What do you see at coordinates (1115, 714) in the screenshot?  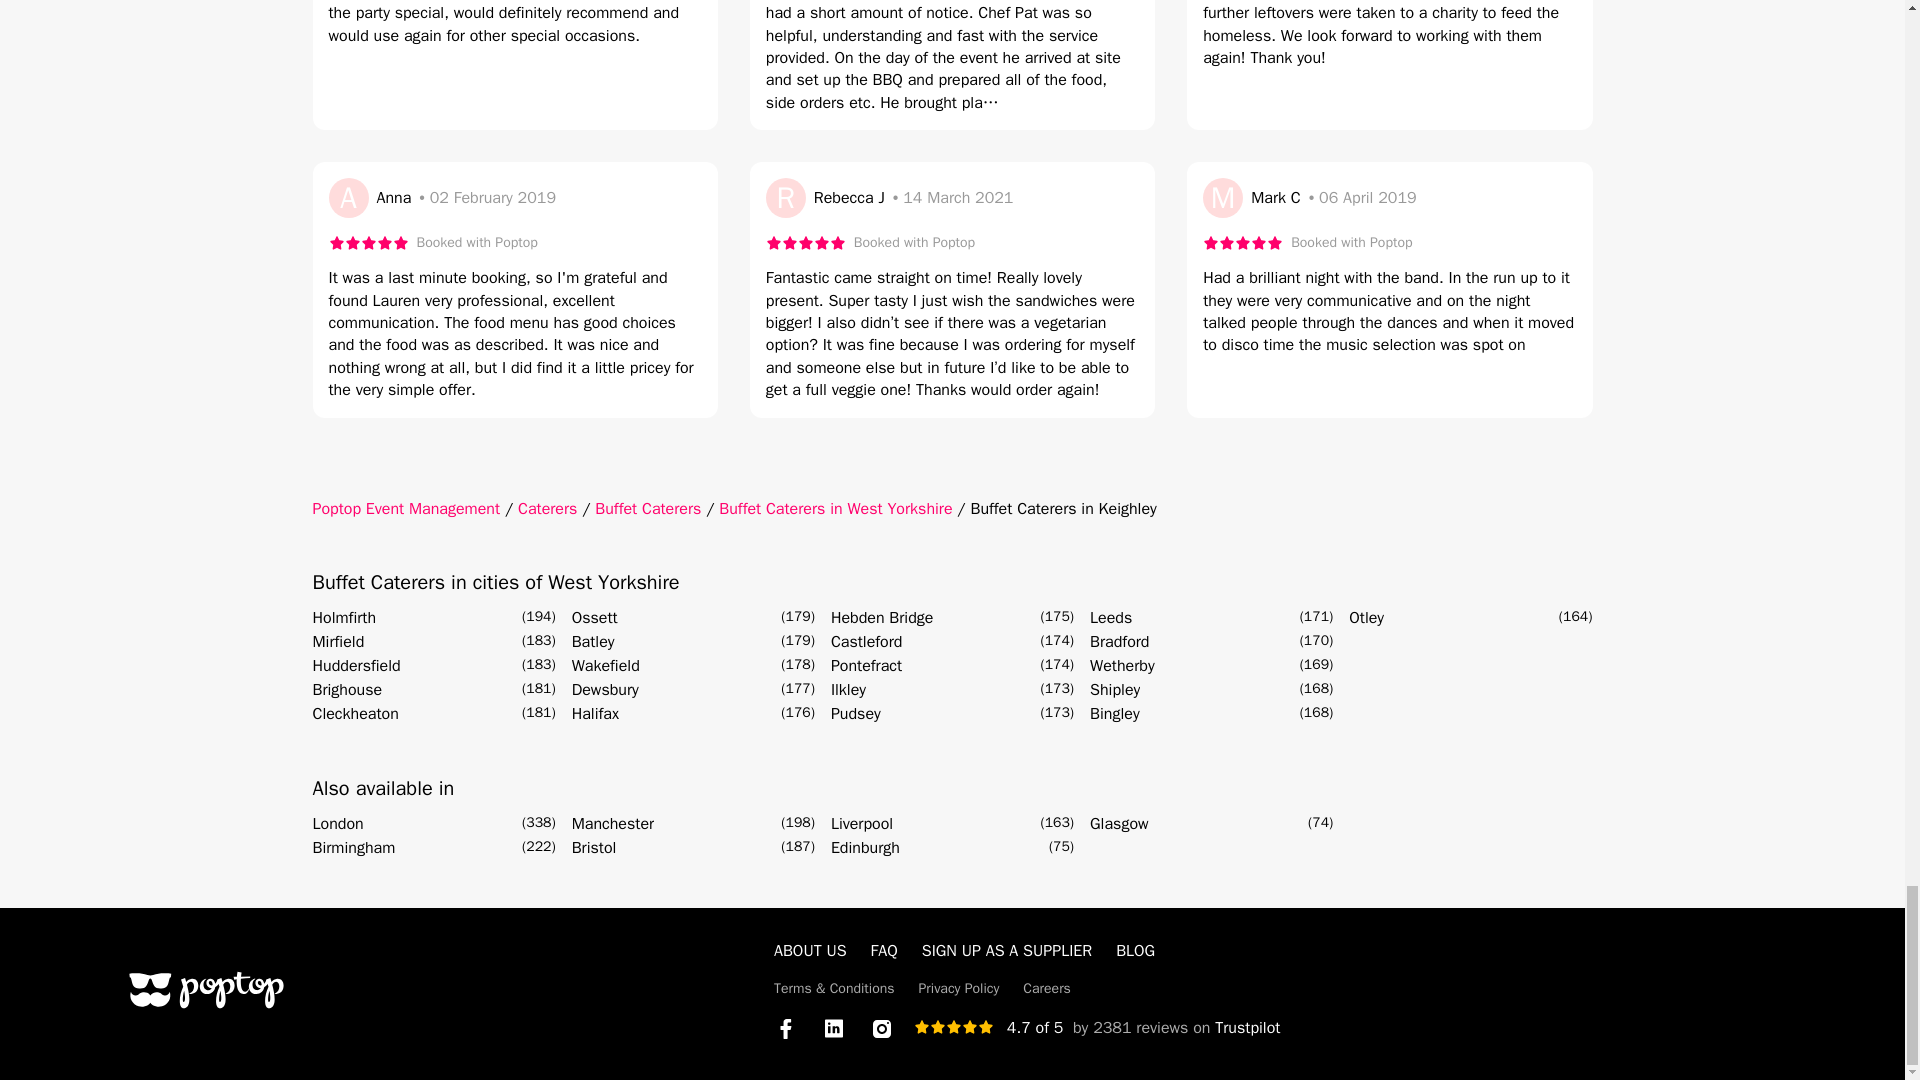 I see `Bingley` at bounding box center [1115, 714].